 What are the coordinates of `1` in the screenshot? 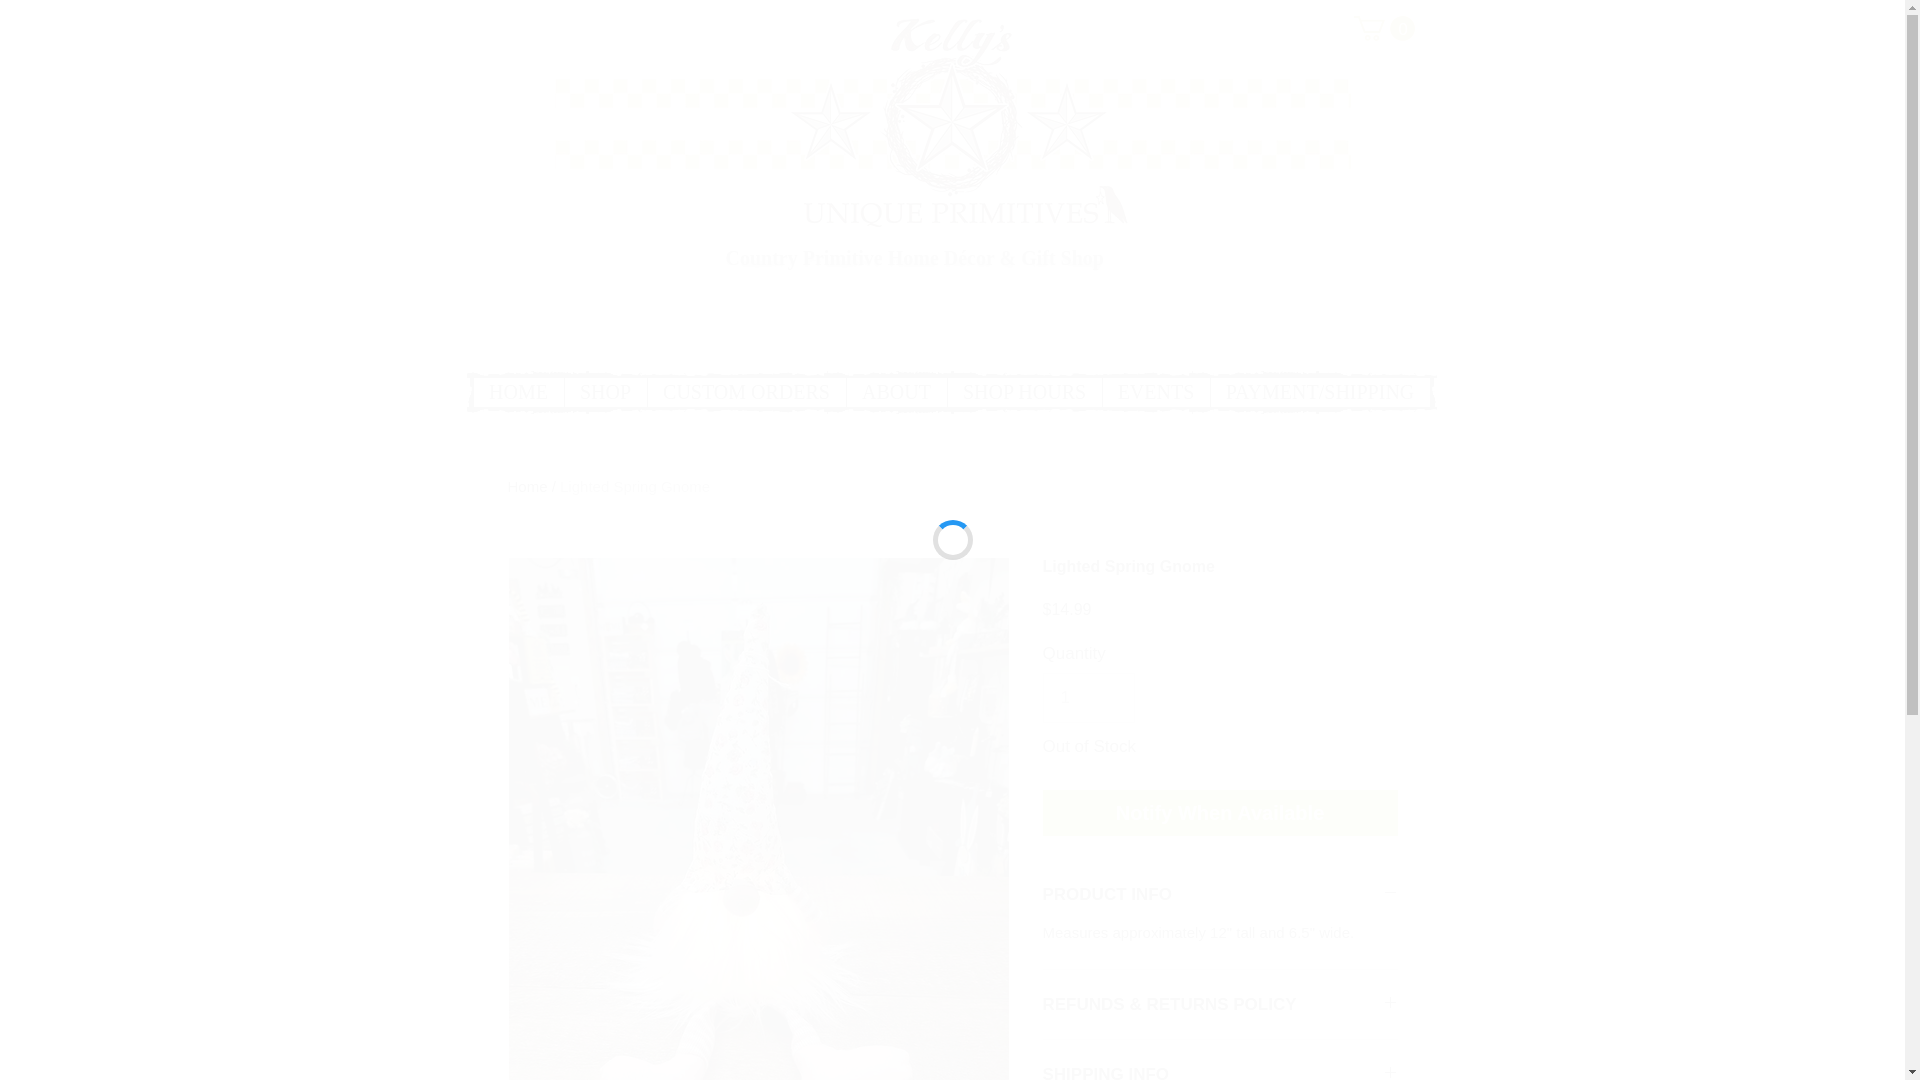 It's located at (1088, 697).